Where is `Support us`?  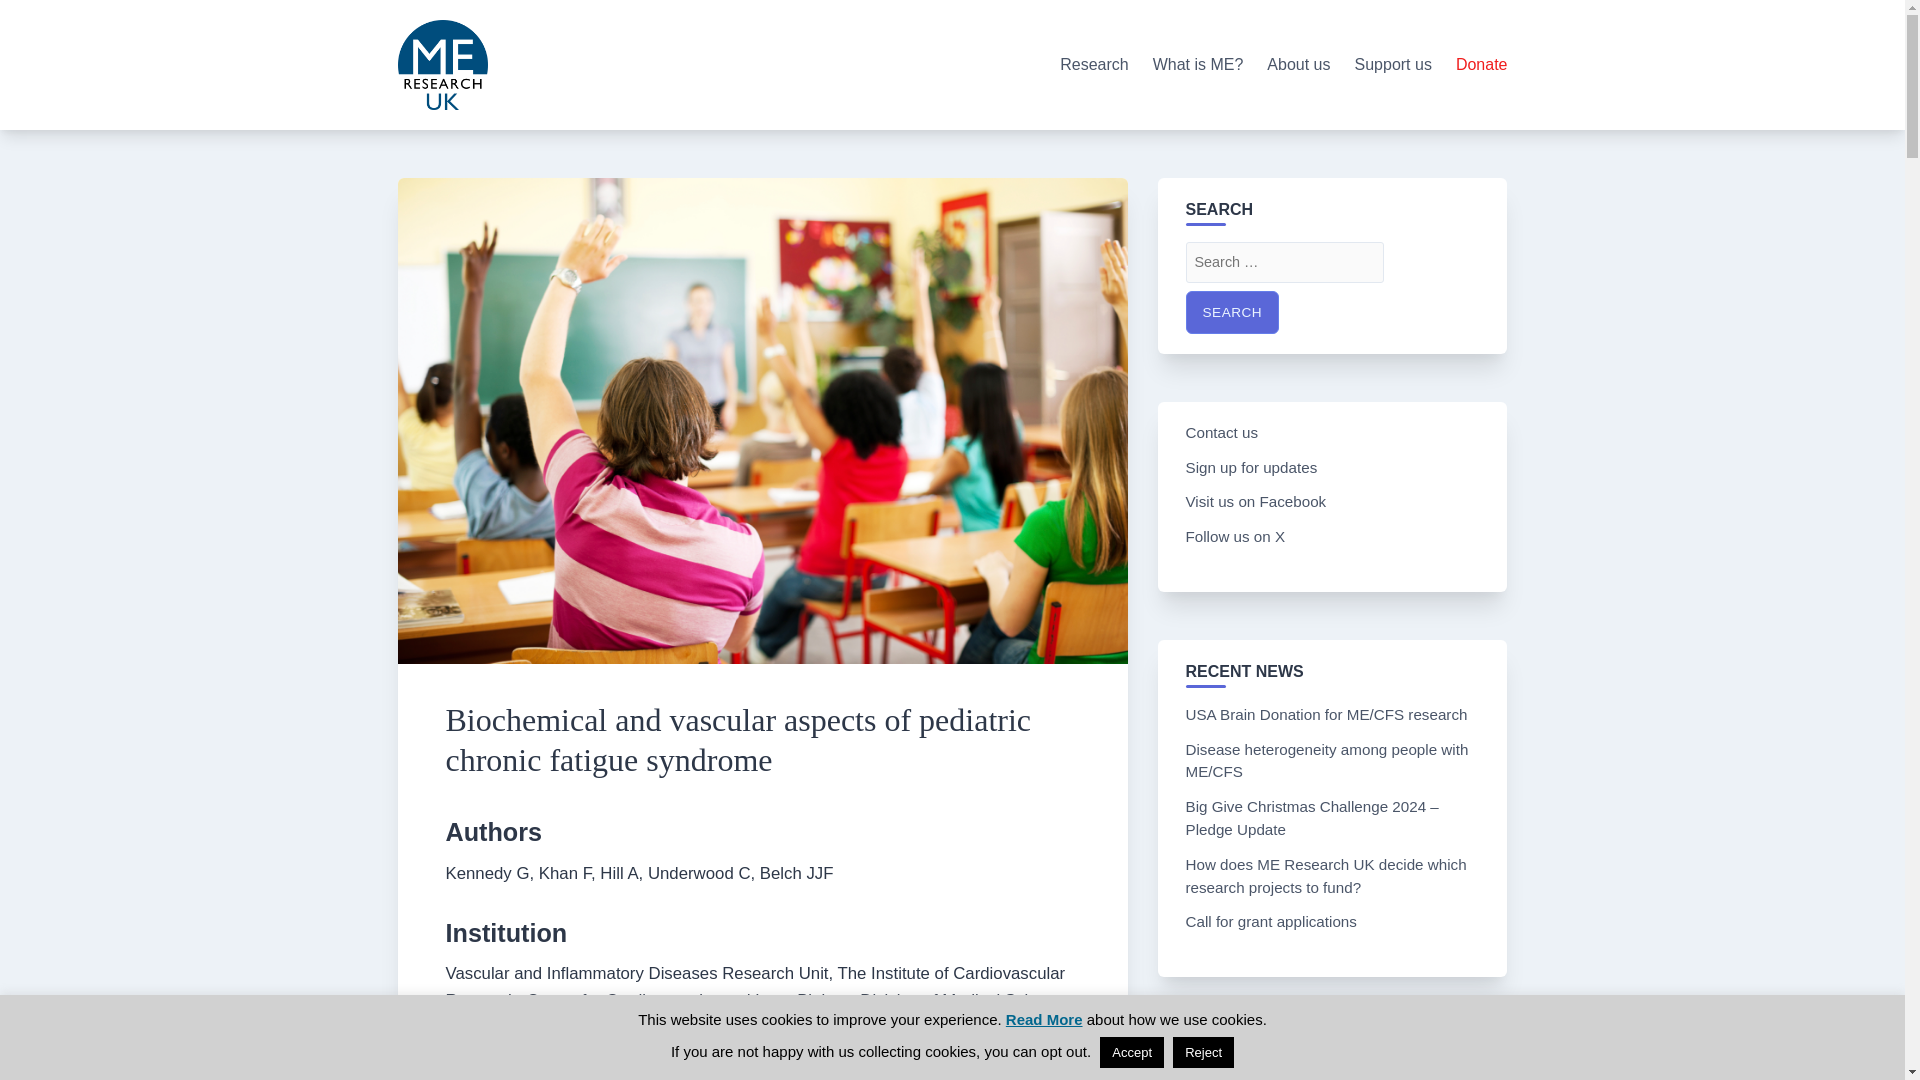
Support us is located at coordinates (1394, 64).